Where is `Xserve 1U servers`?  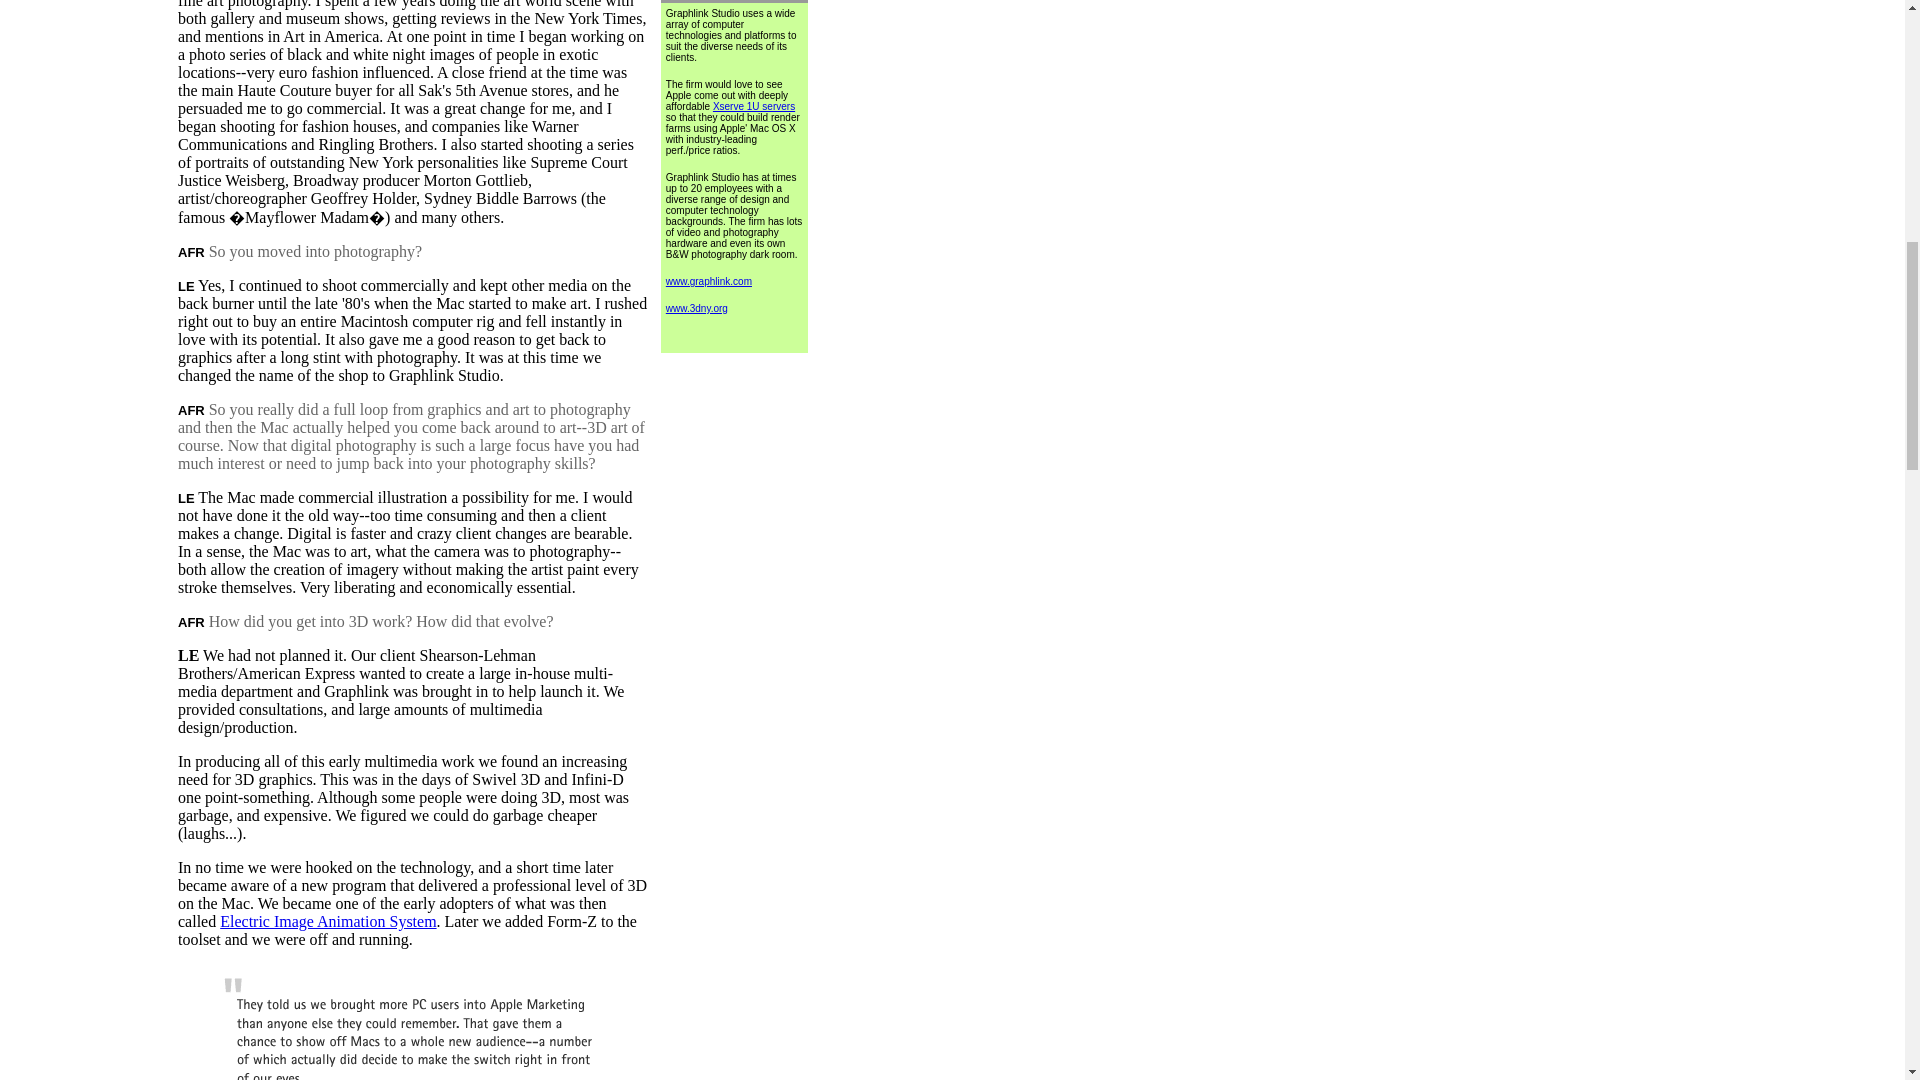 Xserve 1U servers is located at coordinates (753, 106).